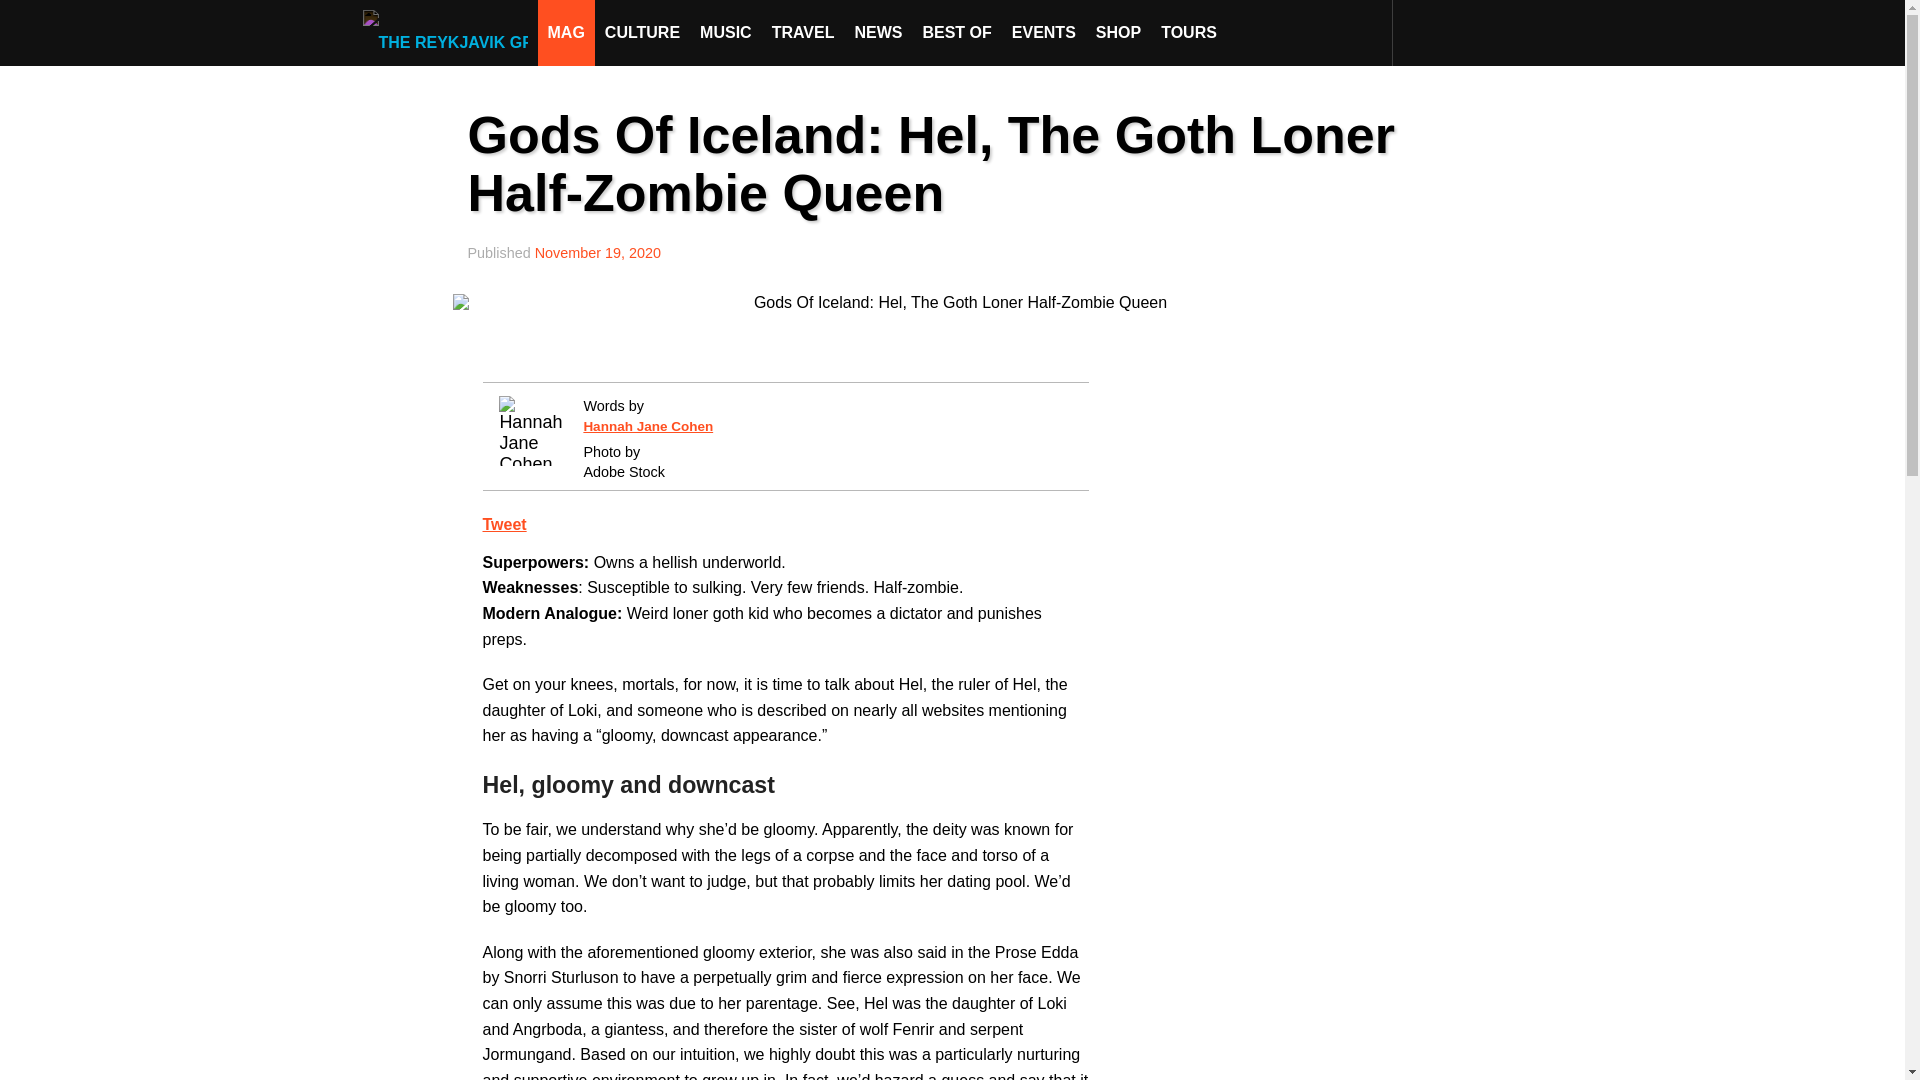  I want to click on TOURS, so click(1188, 32).